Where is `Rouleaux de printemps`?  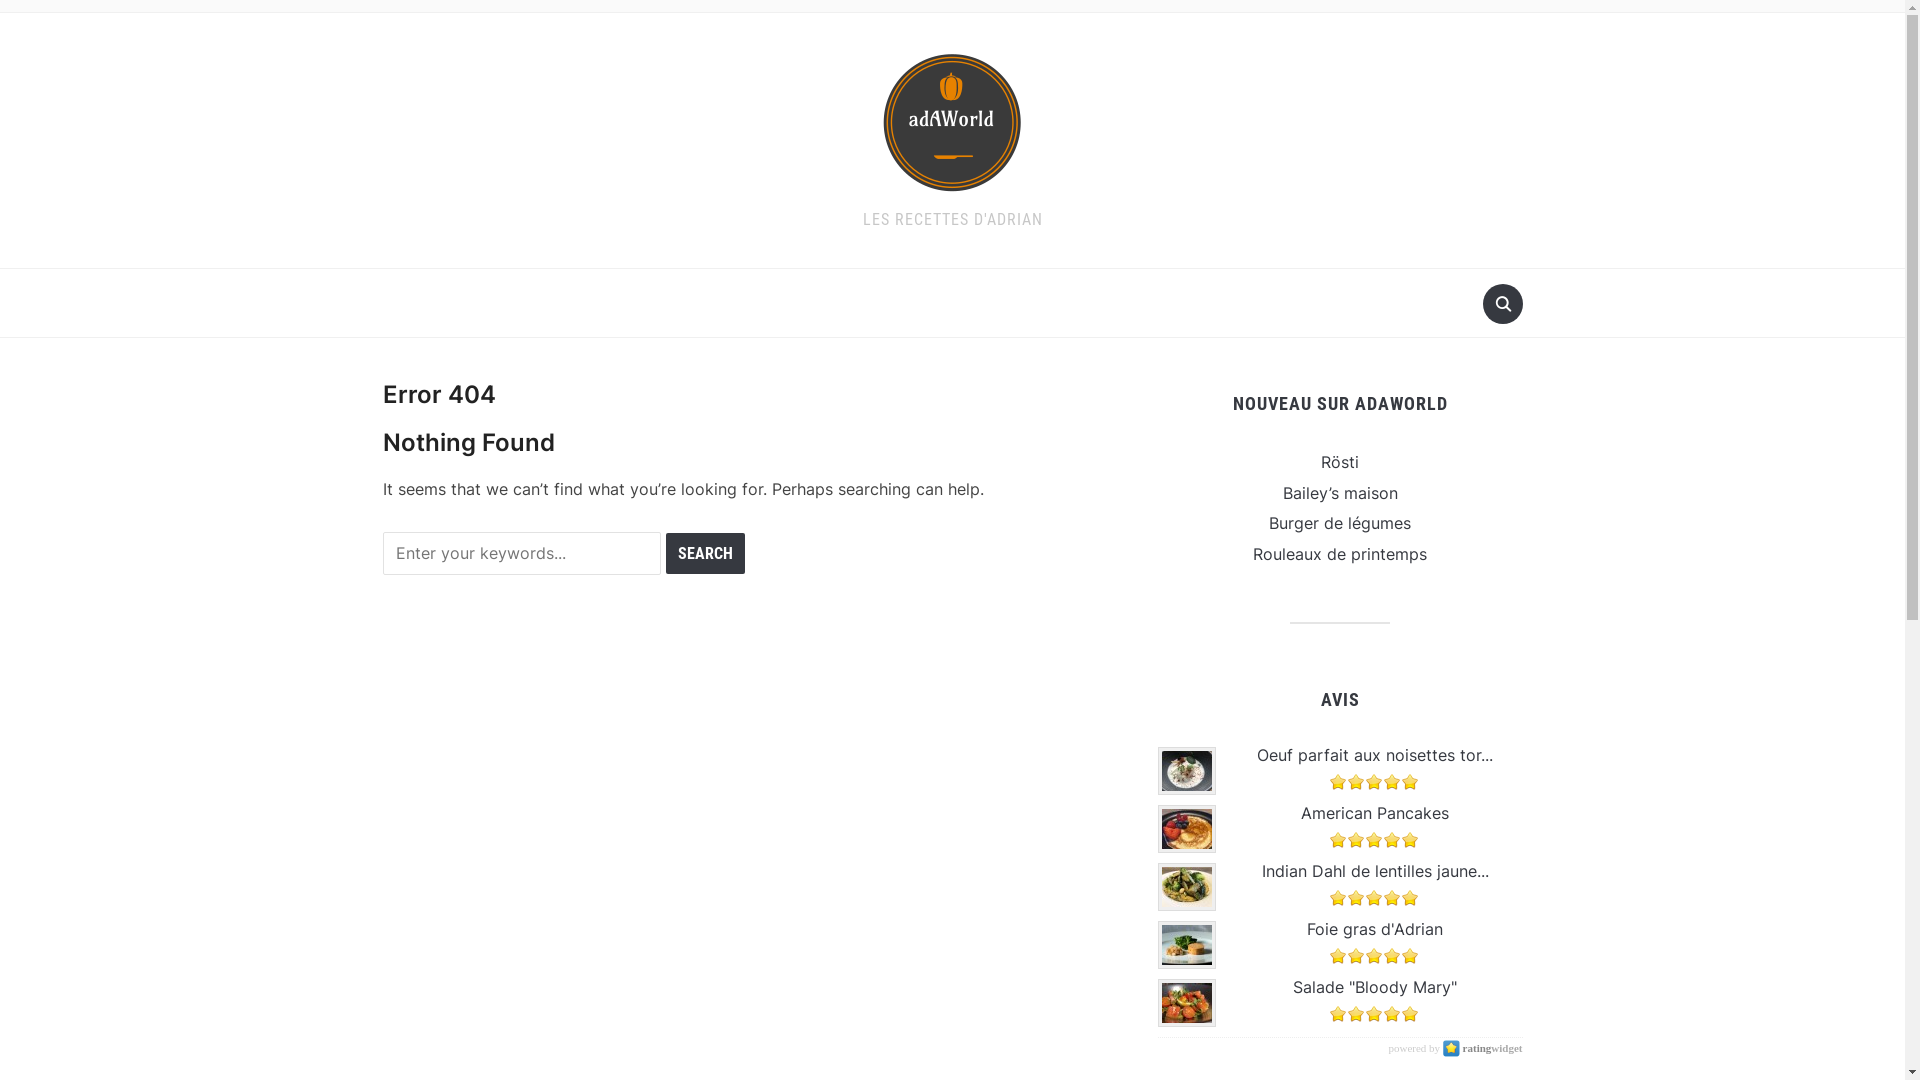 Rouleaux de printemps is located at coordinates (1340, 554).